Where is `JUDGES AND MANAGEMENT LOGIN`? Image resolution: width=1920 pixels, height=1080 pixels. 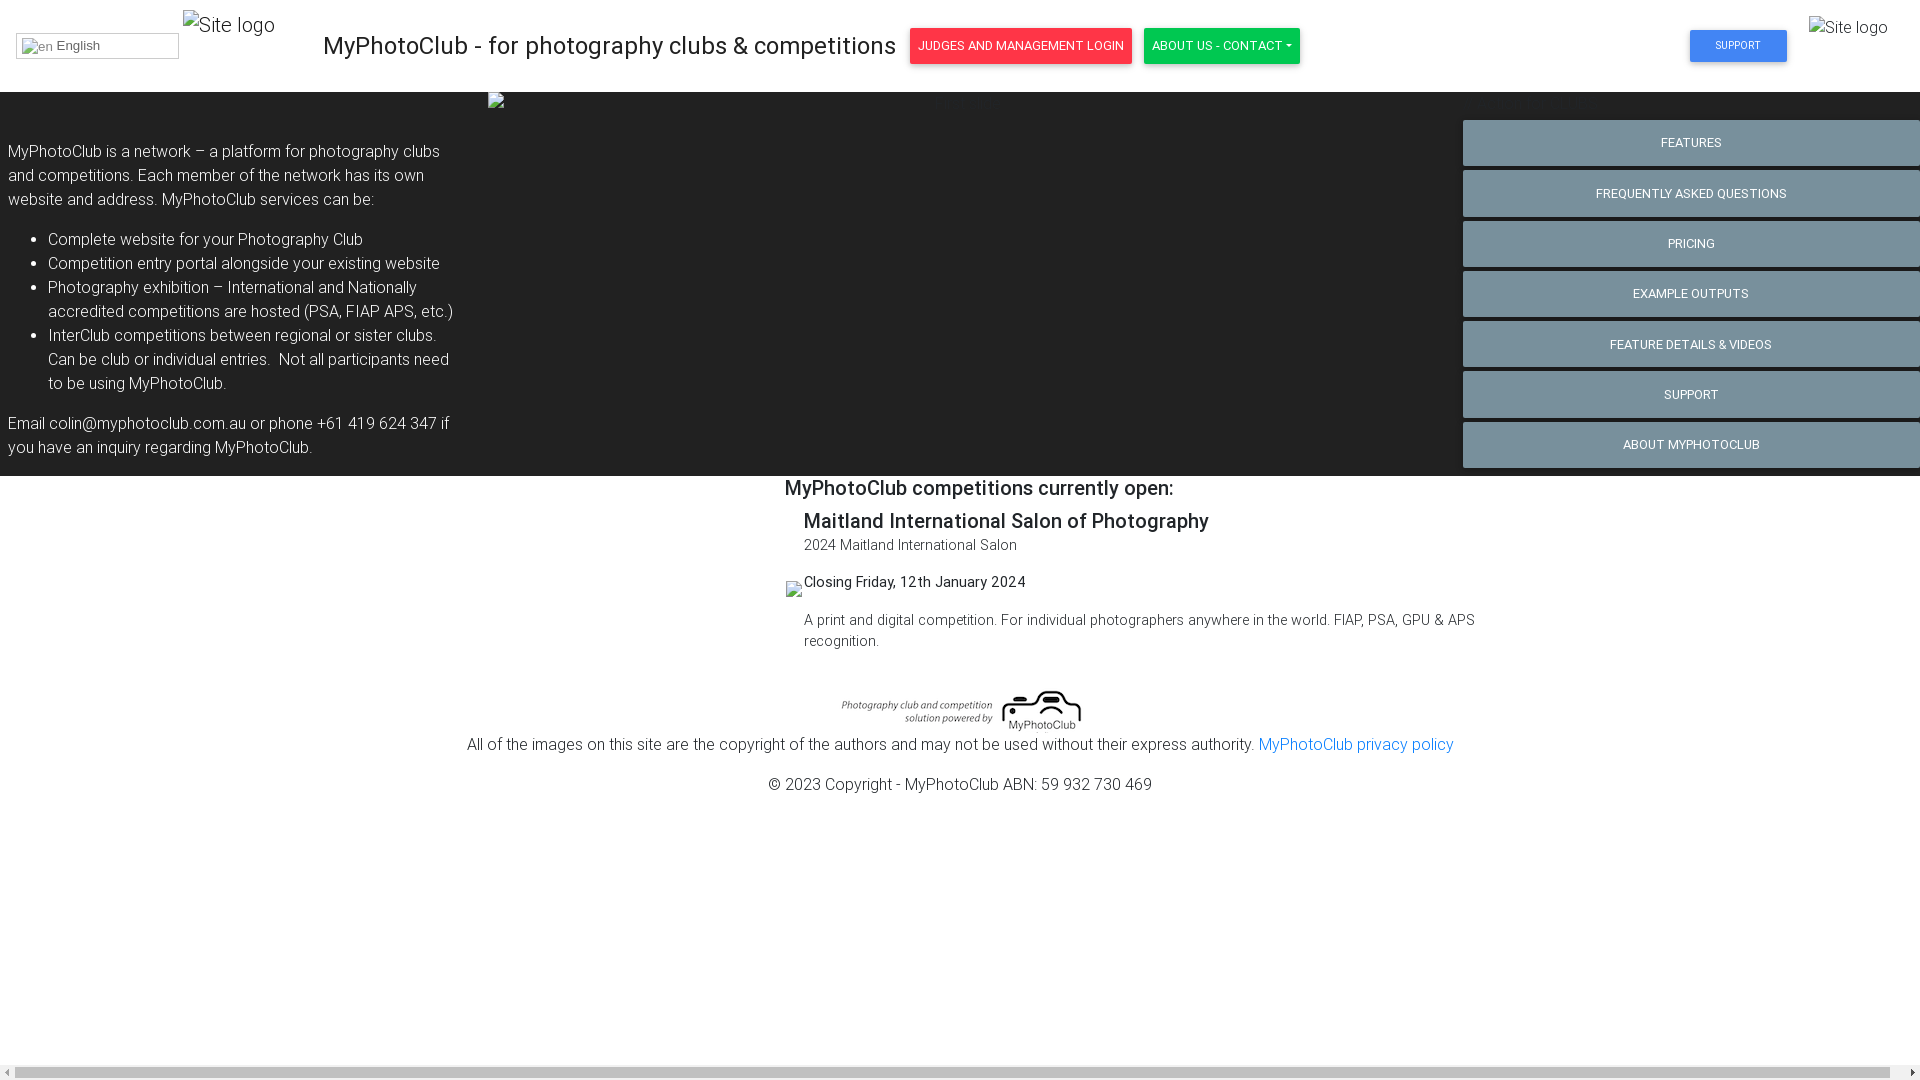
JUDGES AND MANAGEMENT LOGIN is located at coordinates (1021, 46).